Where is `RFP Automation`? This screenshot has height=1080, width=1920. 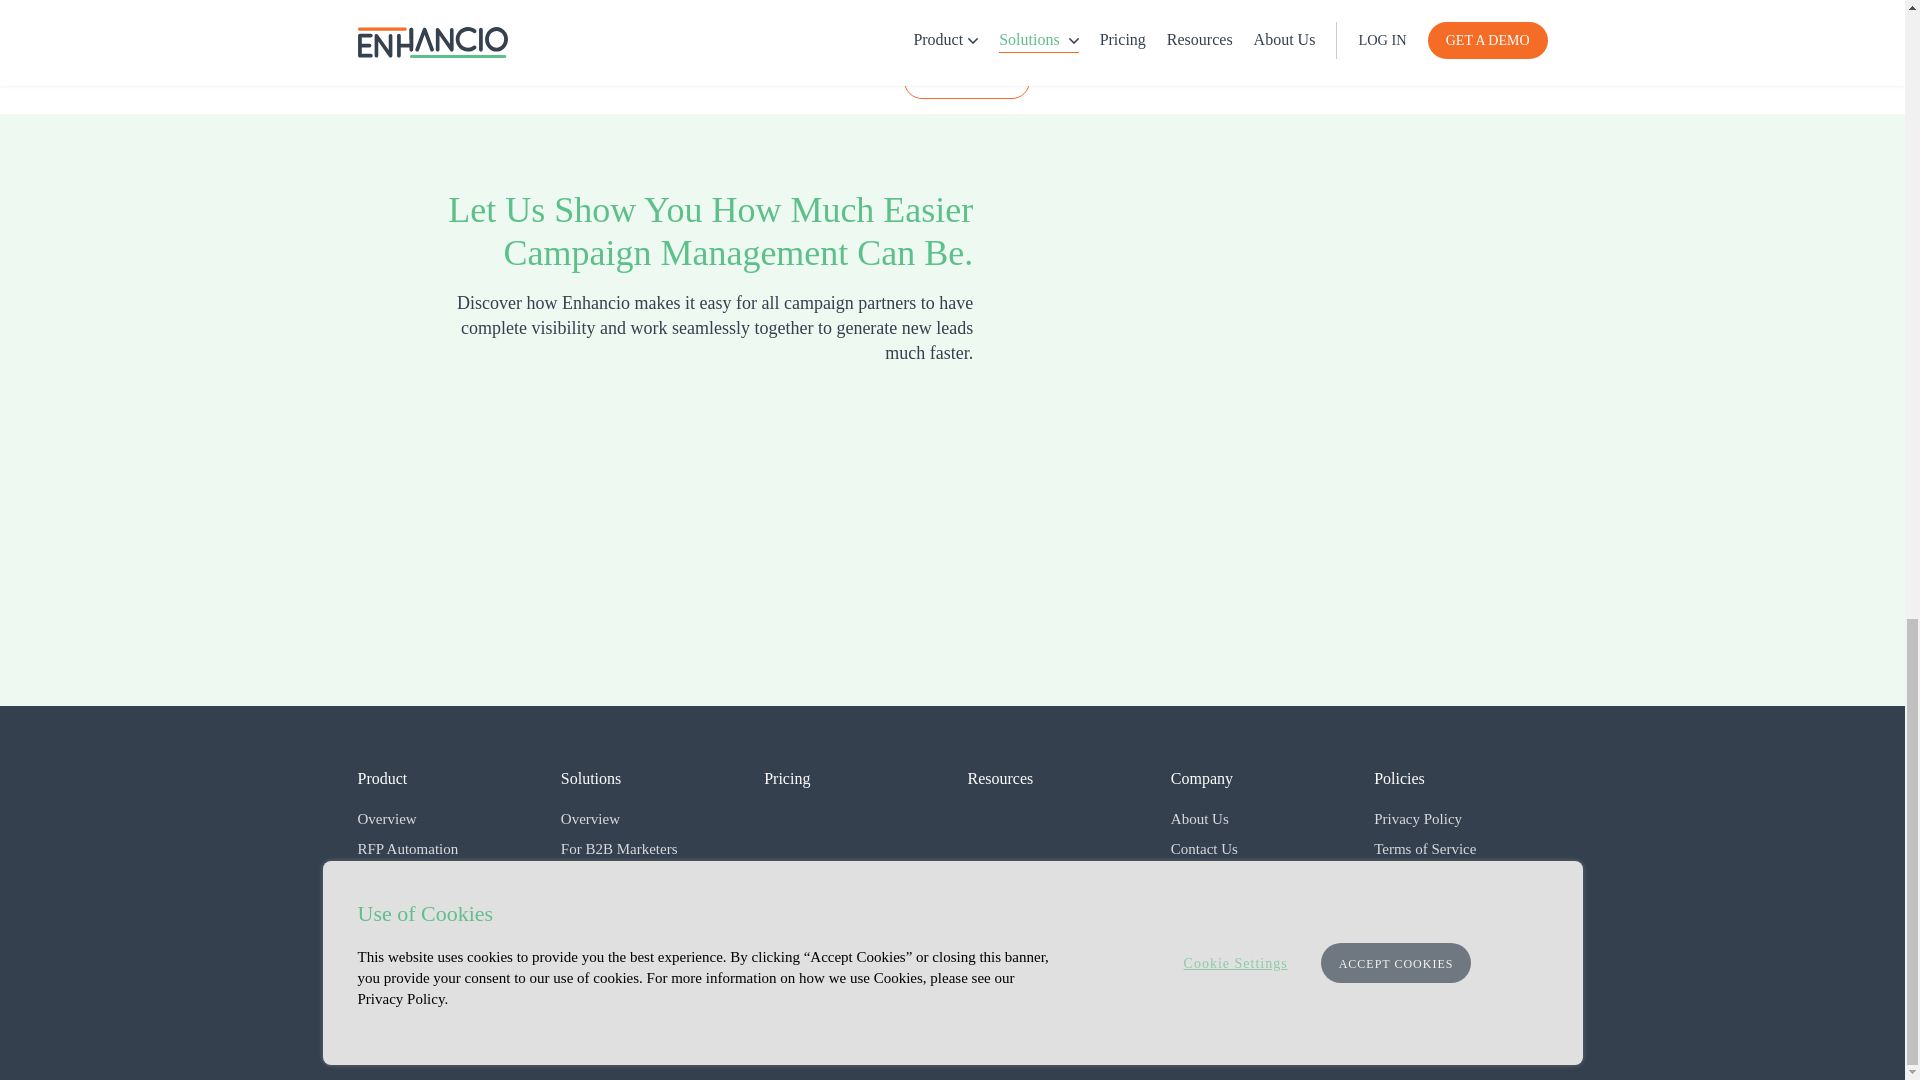 RFP Automation is located at coordinates (444, 850).